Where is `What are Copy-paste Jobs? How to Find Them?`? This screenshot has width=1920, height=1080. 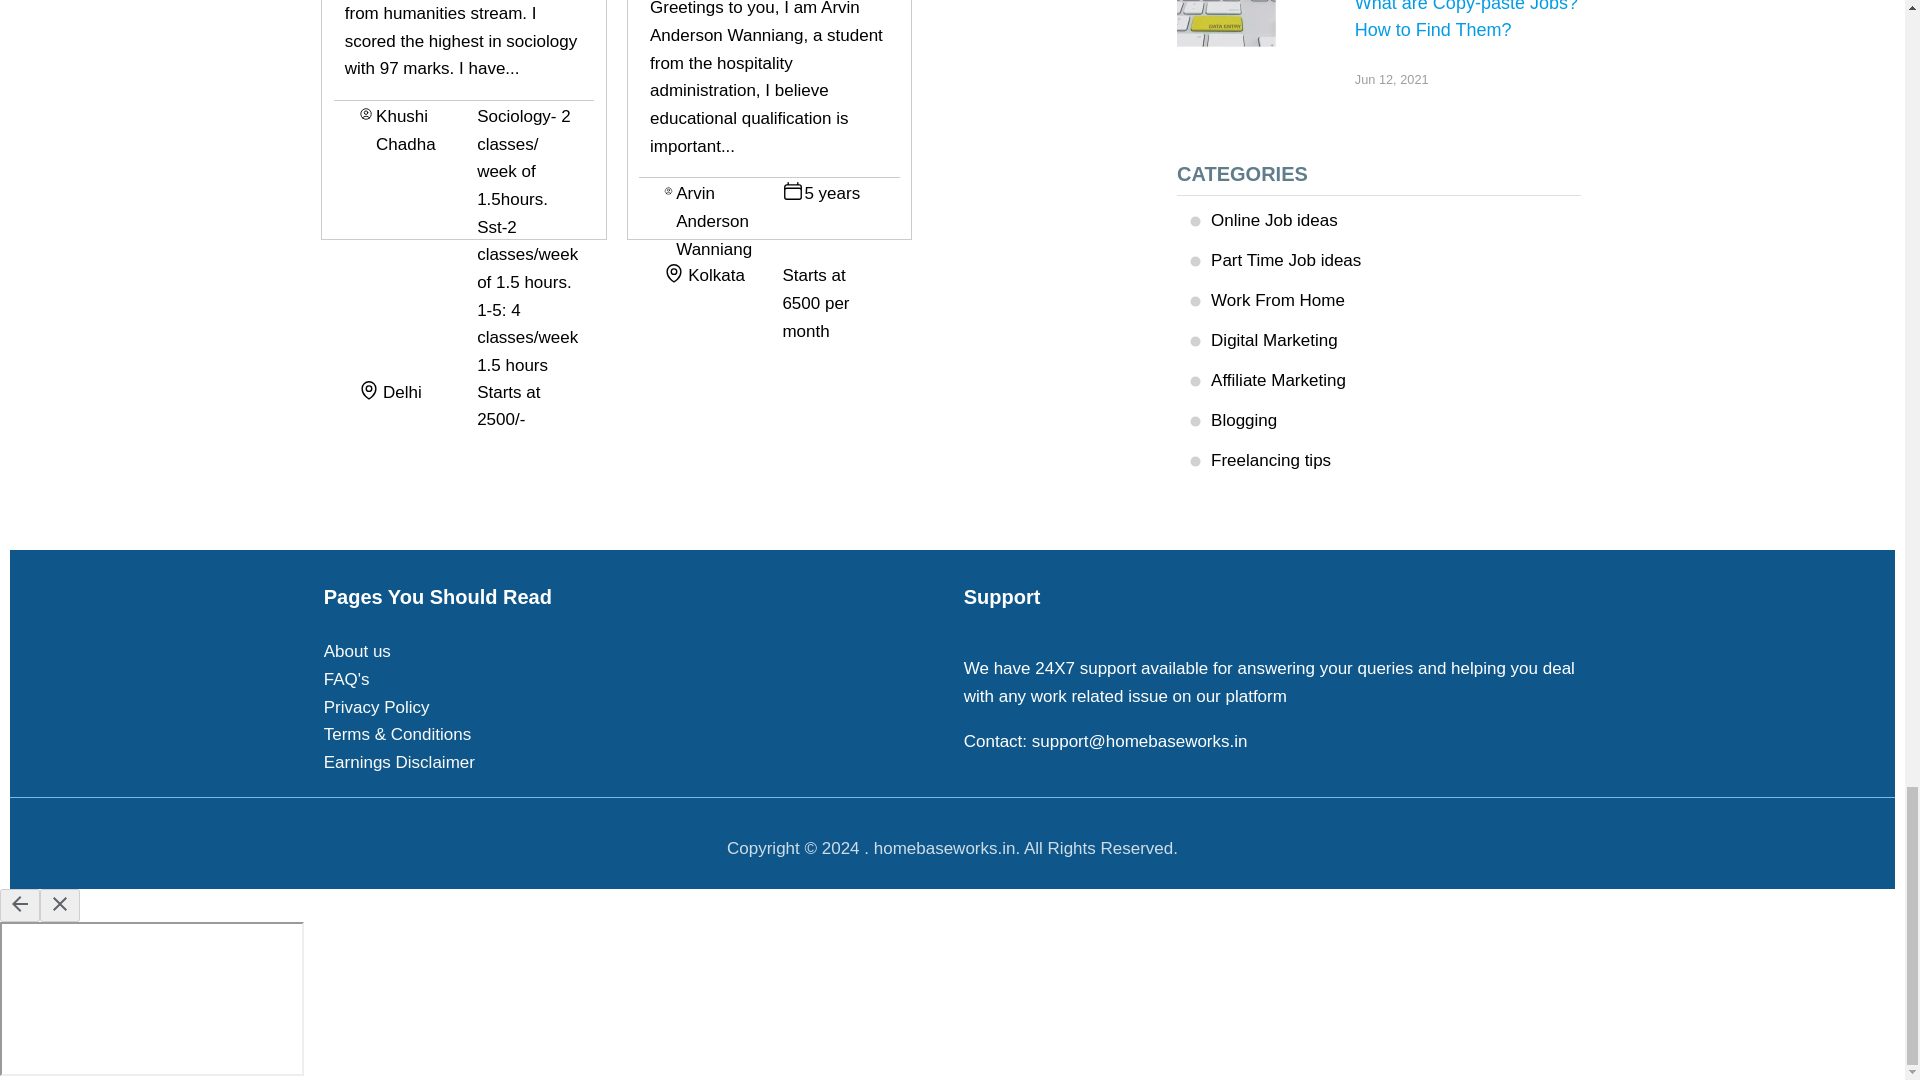 What are Copy-paste Jobs? How to Find Them? is located at coordinates (1226, 26).